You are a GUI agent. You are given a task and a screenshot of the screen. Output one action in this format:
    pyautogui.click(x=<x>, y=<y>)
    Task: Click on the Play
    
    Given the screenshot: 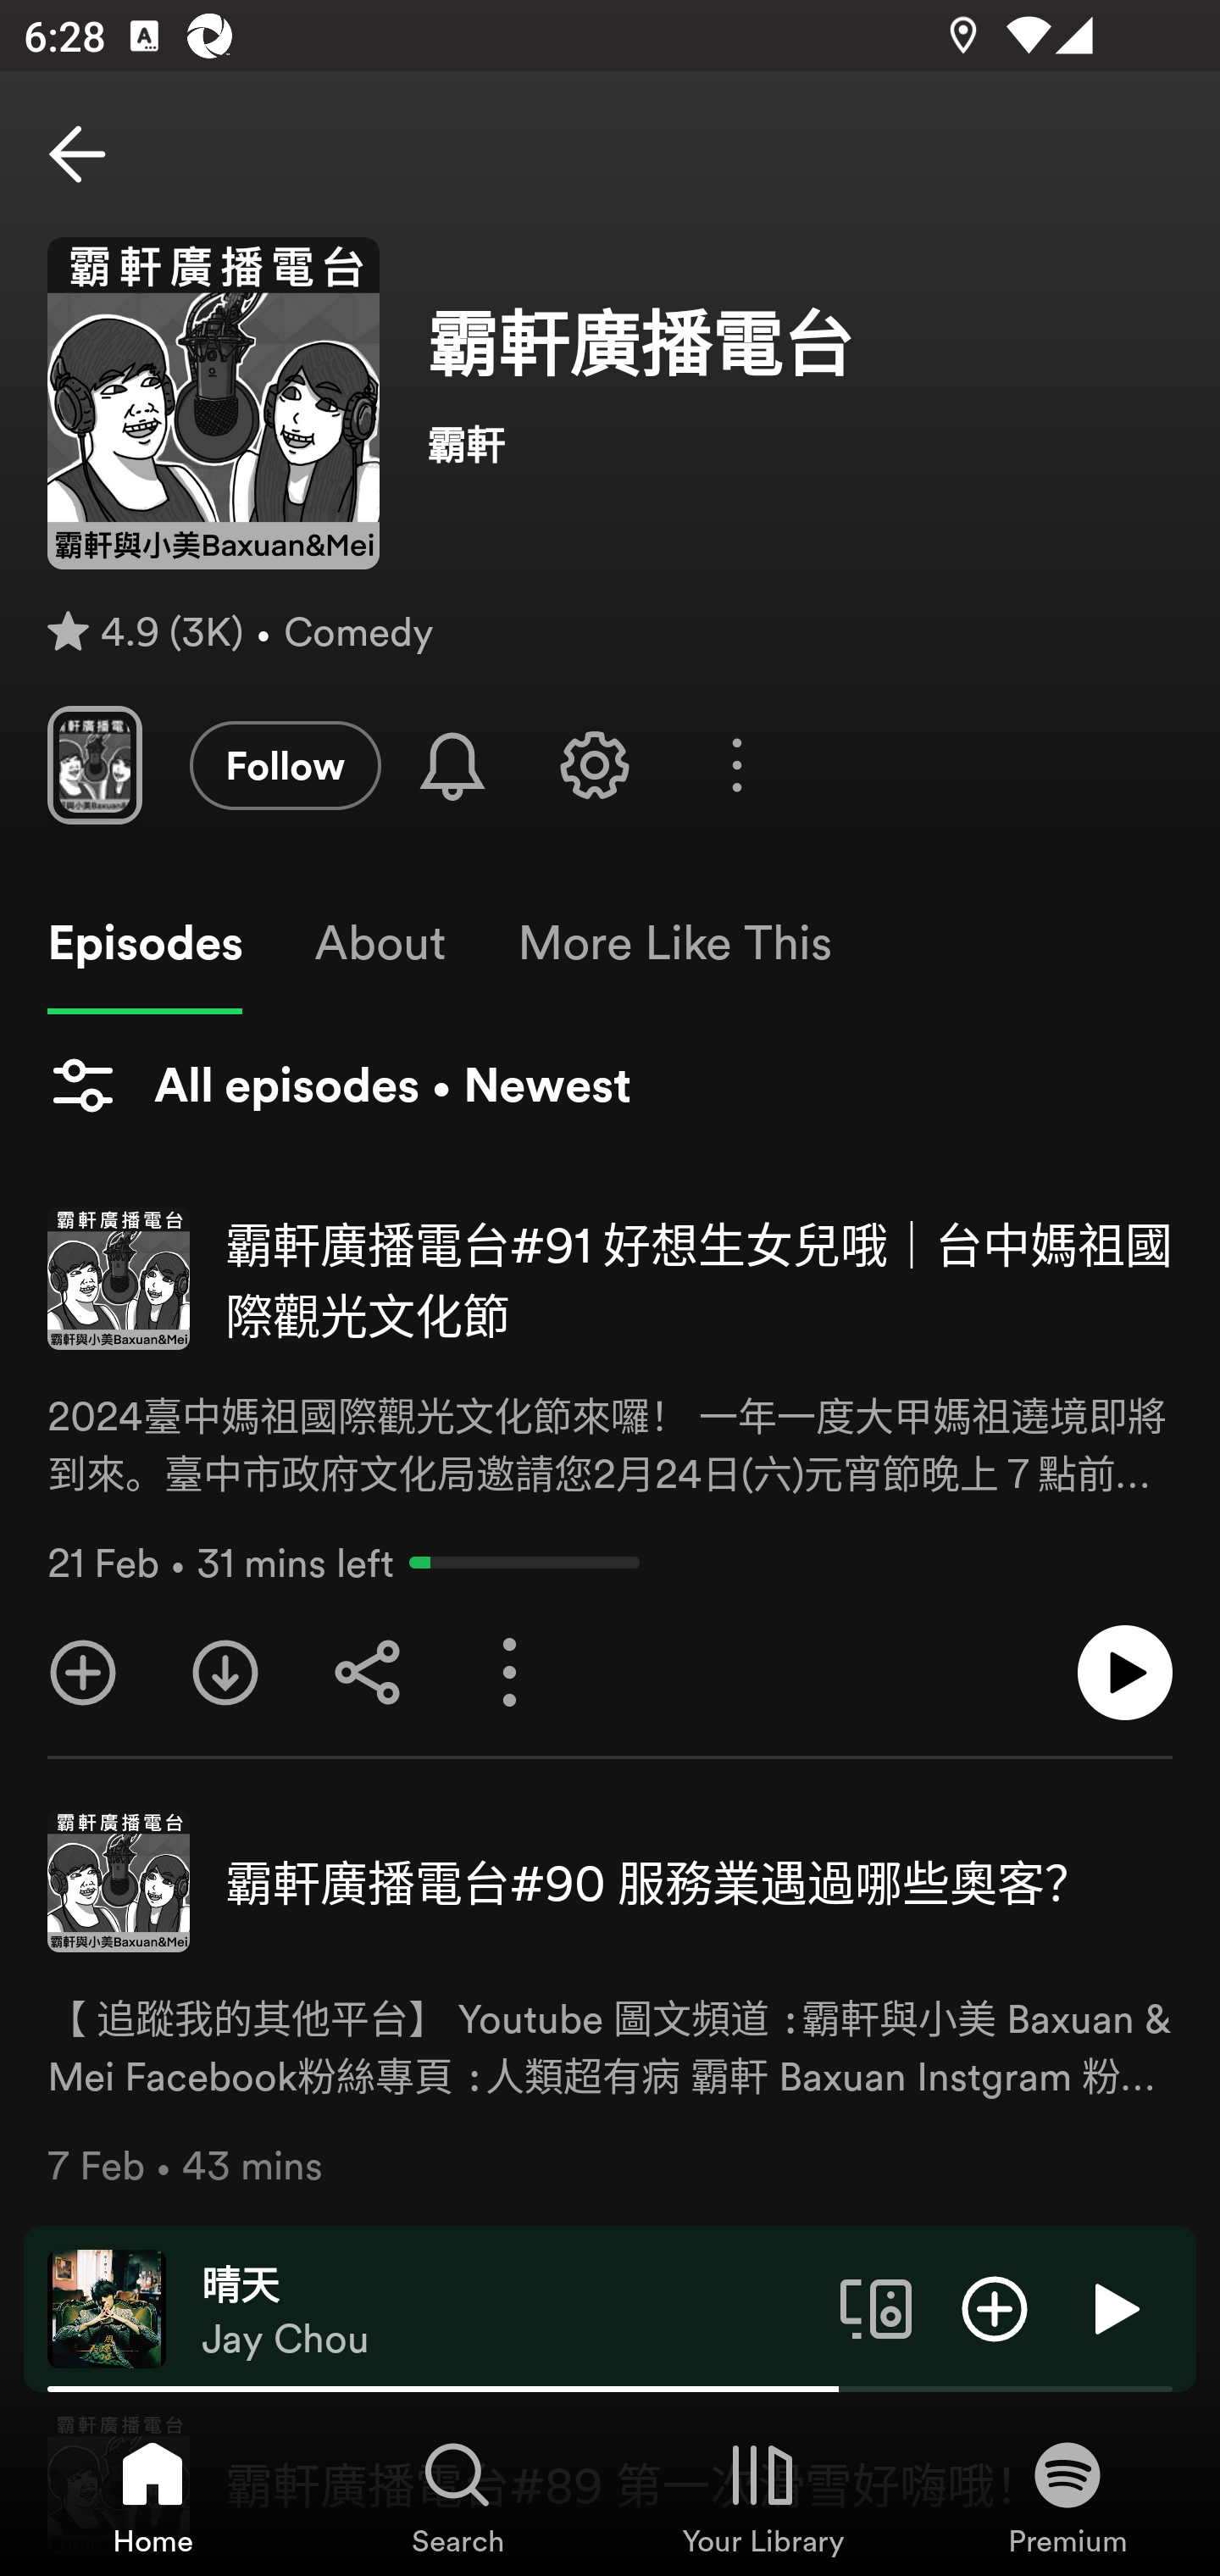 What is the action you would take?
    pyautogui.click(x=1113, y=2307)
    